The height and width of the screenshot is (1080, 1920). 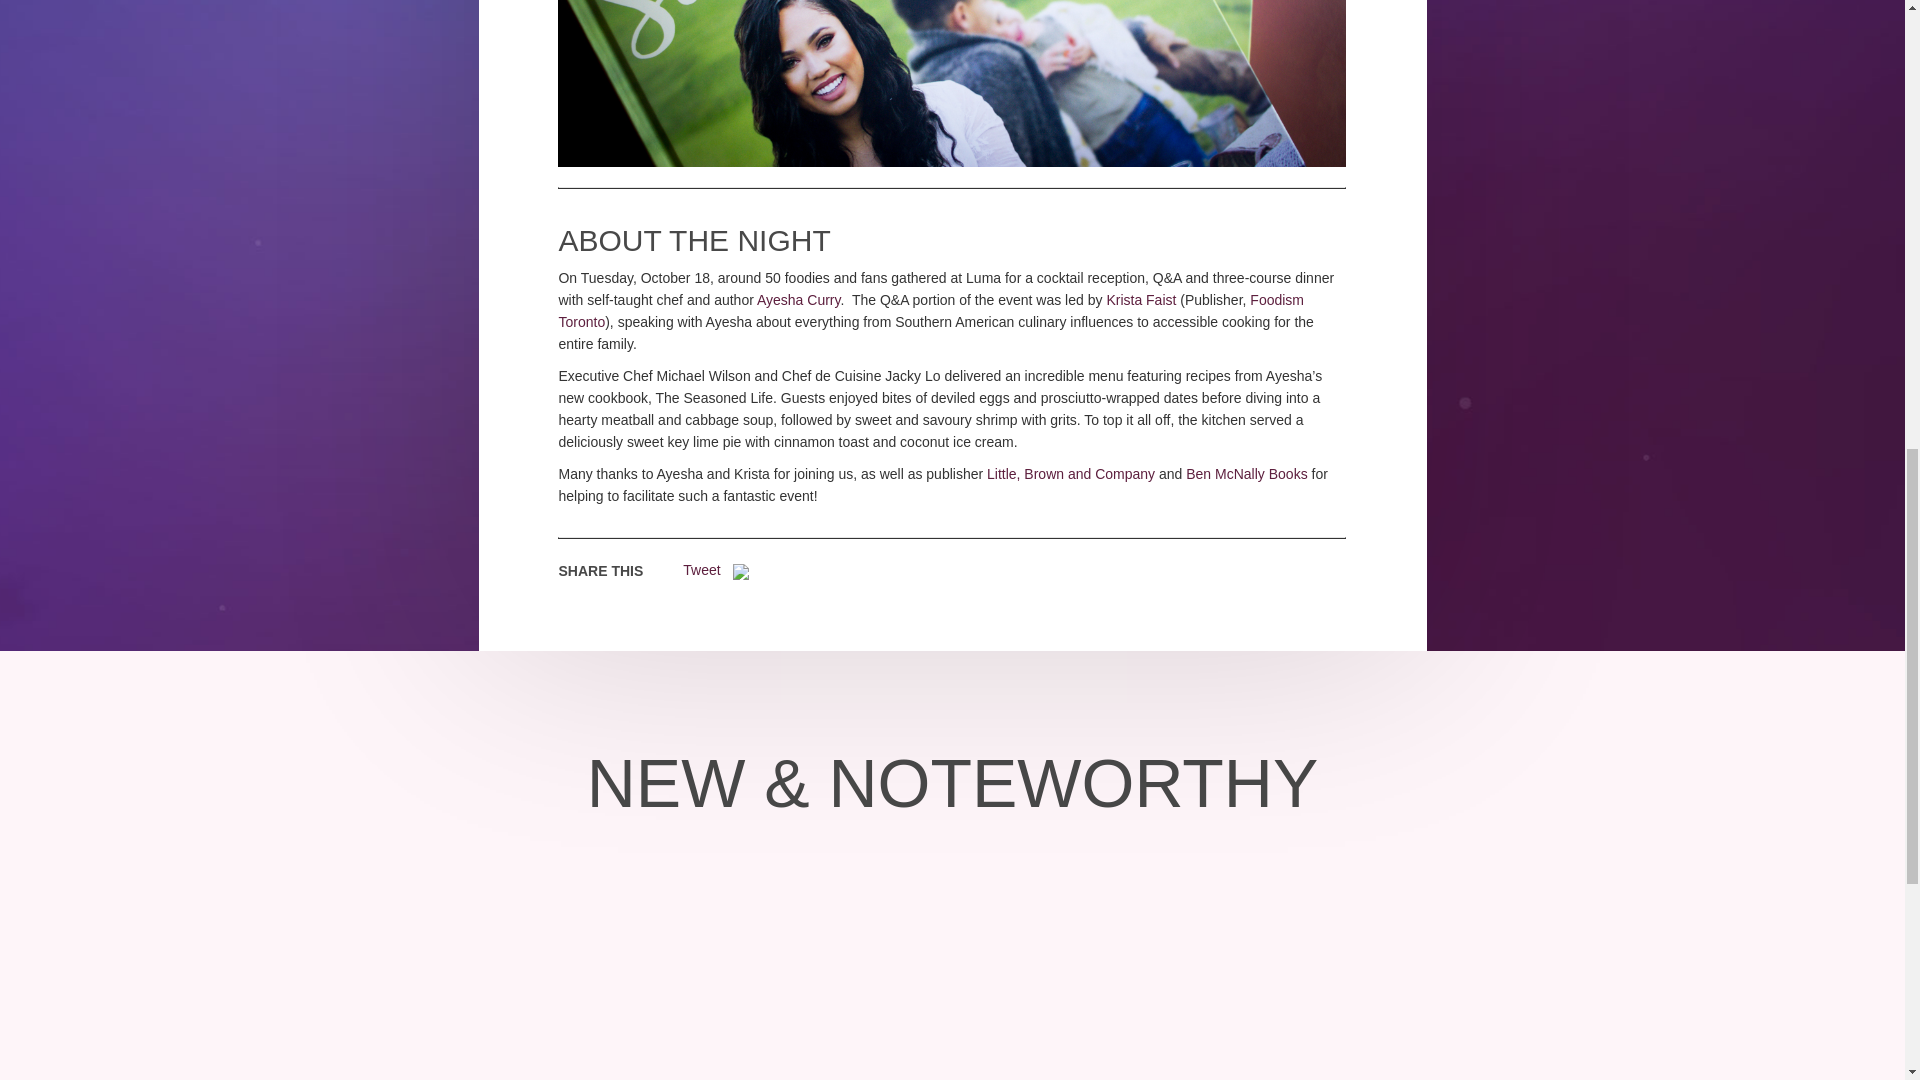 I want to click on Little, Brown and Company, so click(x=1070, y=473).